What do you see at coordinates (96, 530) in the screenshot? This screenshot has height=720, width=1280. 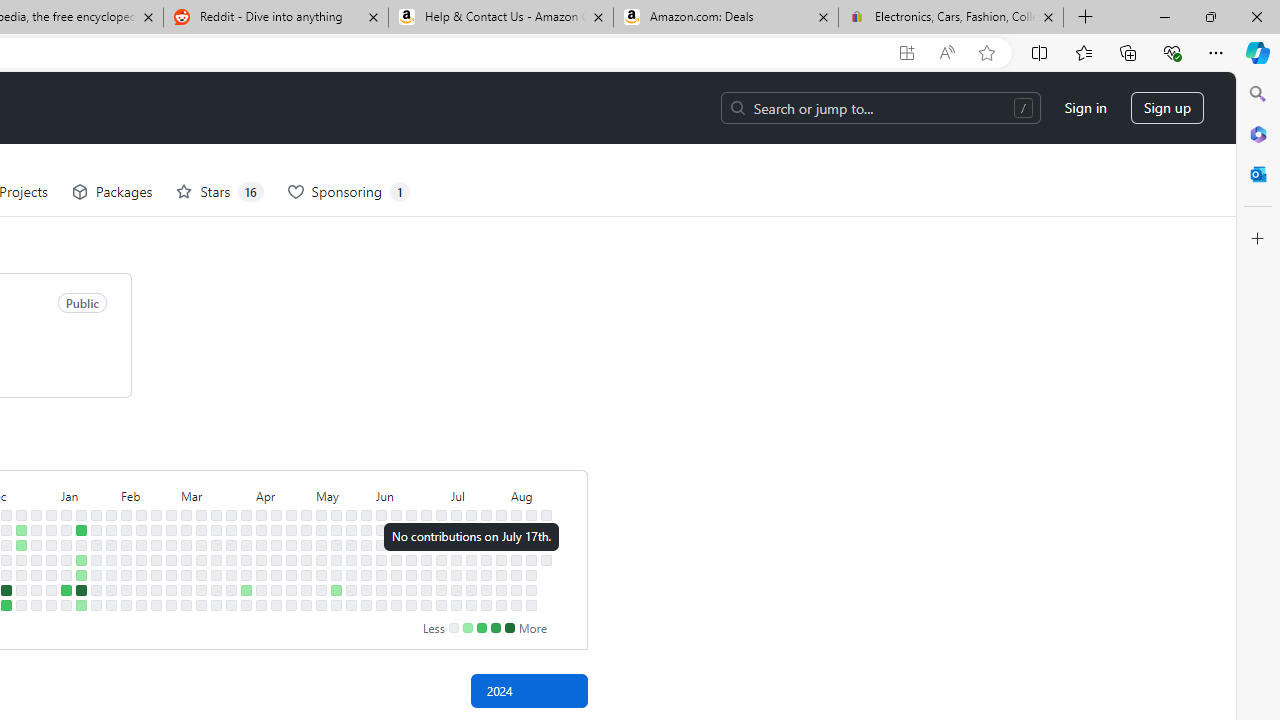 I see `No contributions on January 22nd.` at bounding box center [96, 530].